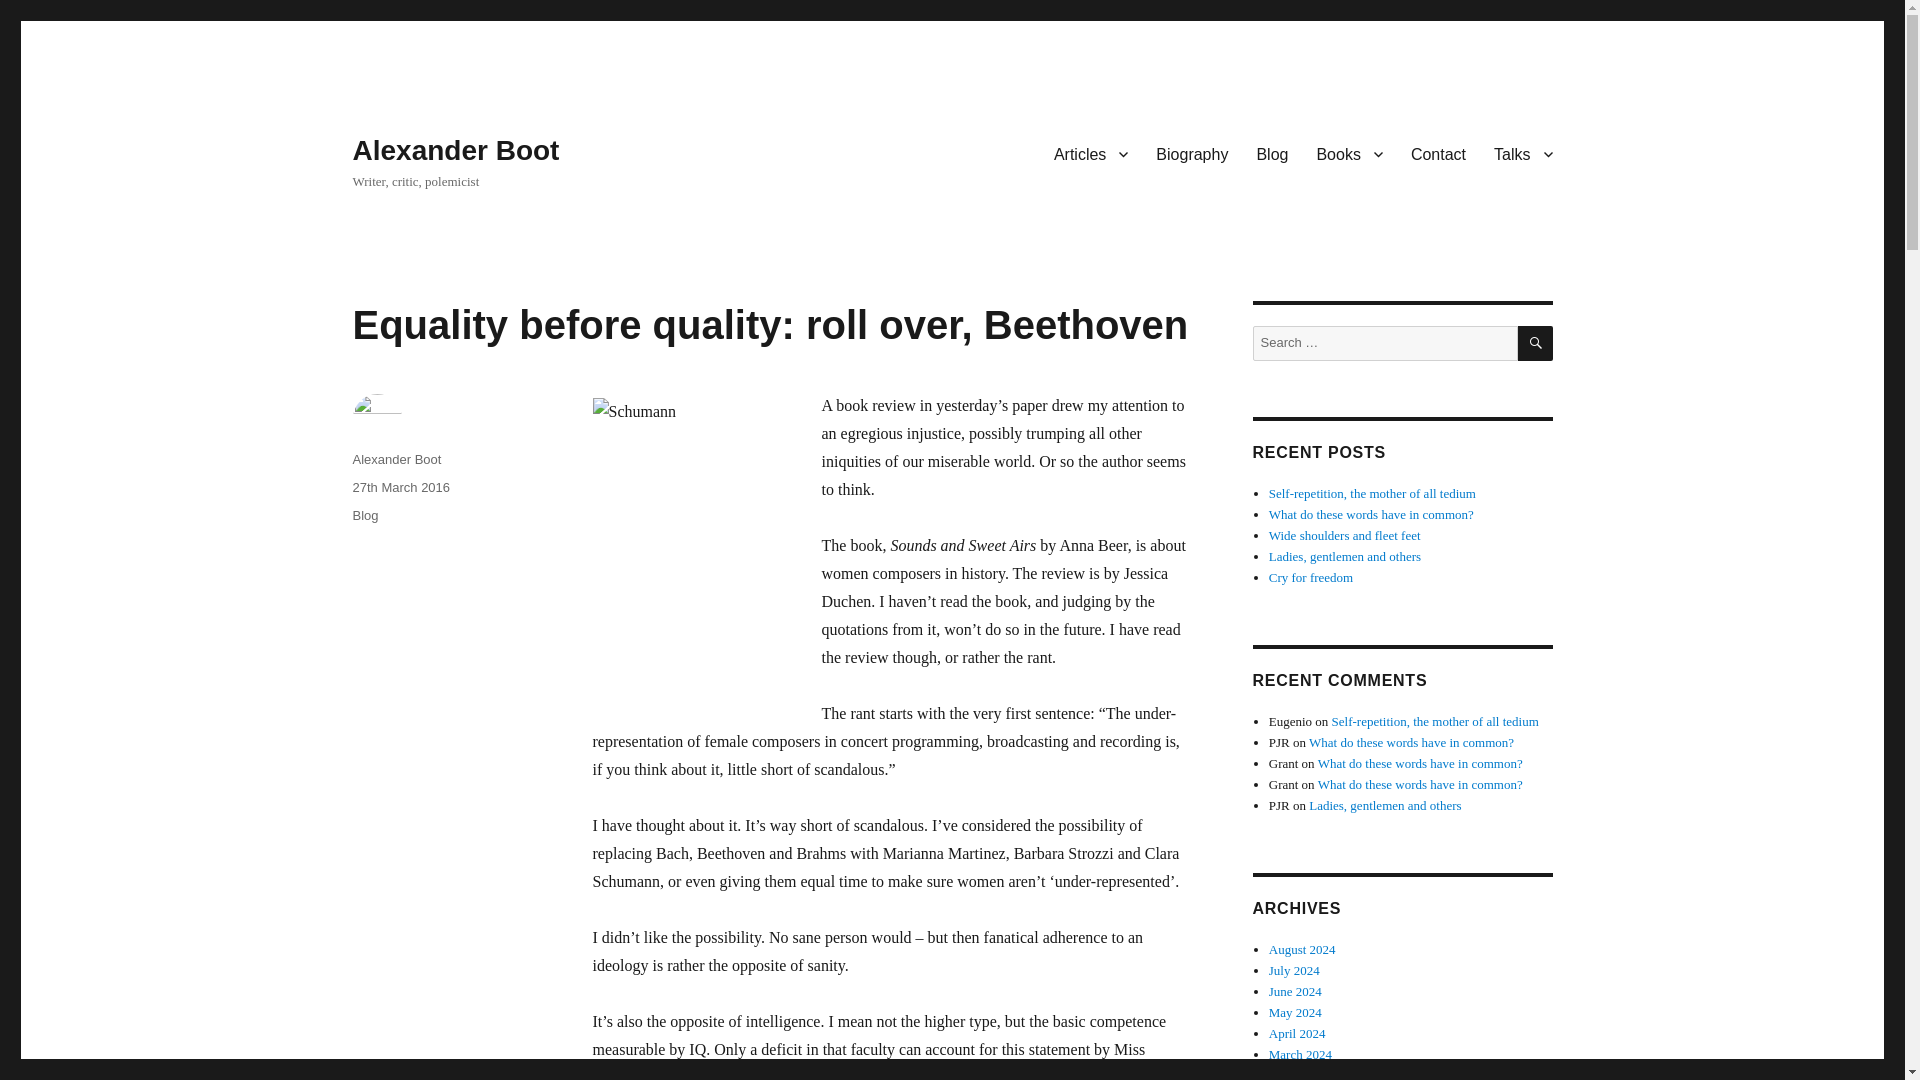  What do you see at coordinates (1436, 721) in the screenshot?
I see `Self-repetition, the mother of all tedium` at bounding box center [1436, 721].